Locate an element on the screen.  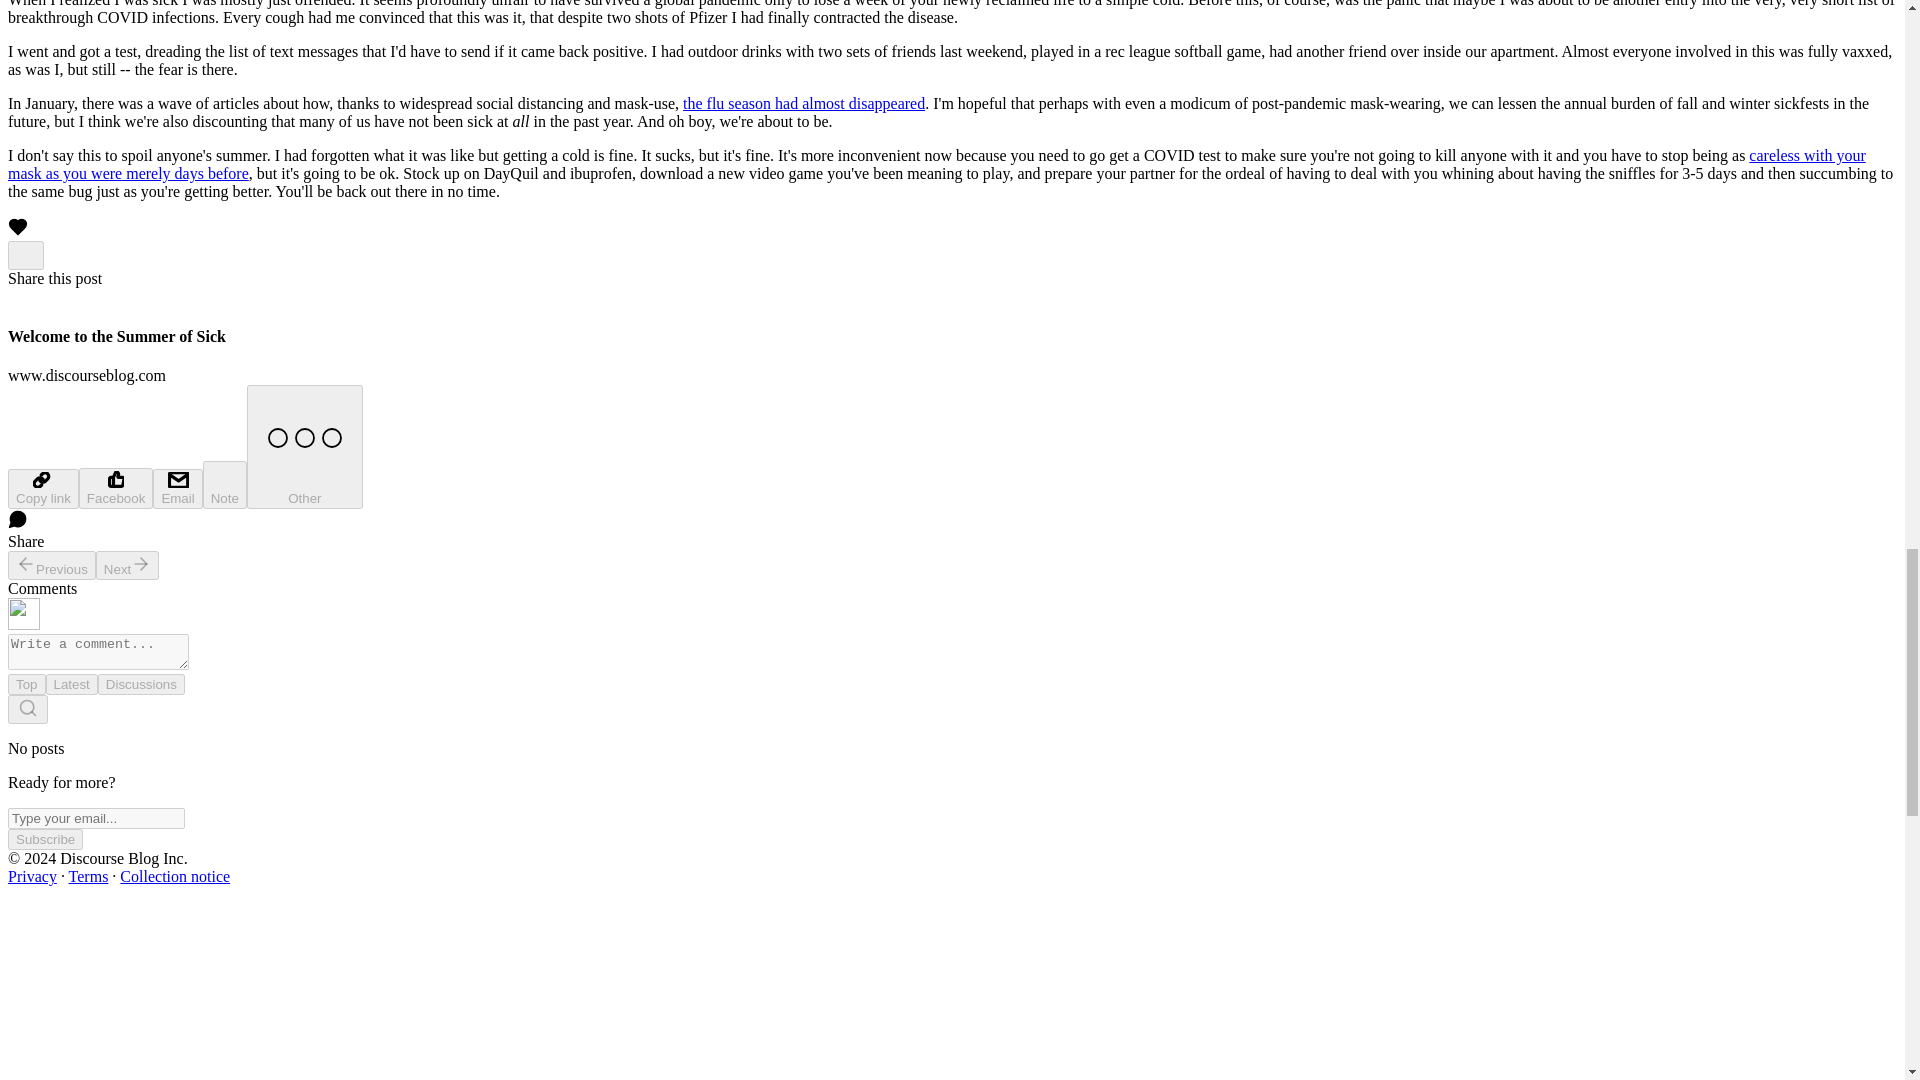
Latest is located at coordinates (72, 684).